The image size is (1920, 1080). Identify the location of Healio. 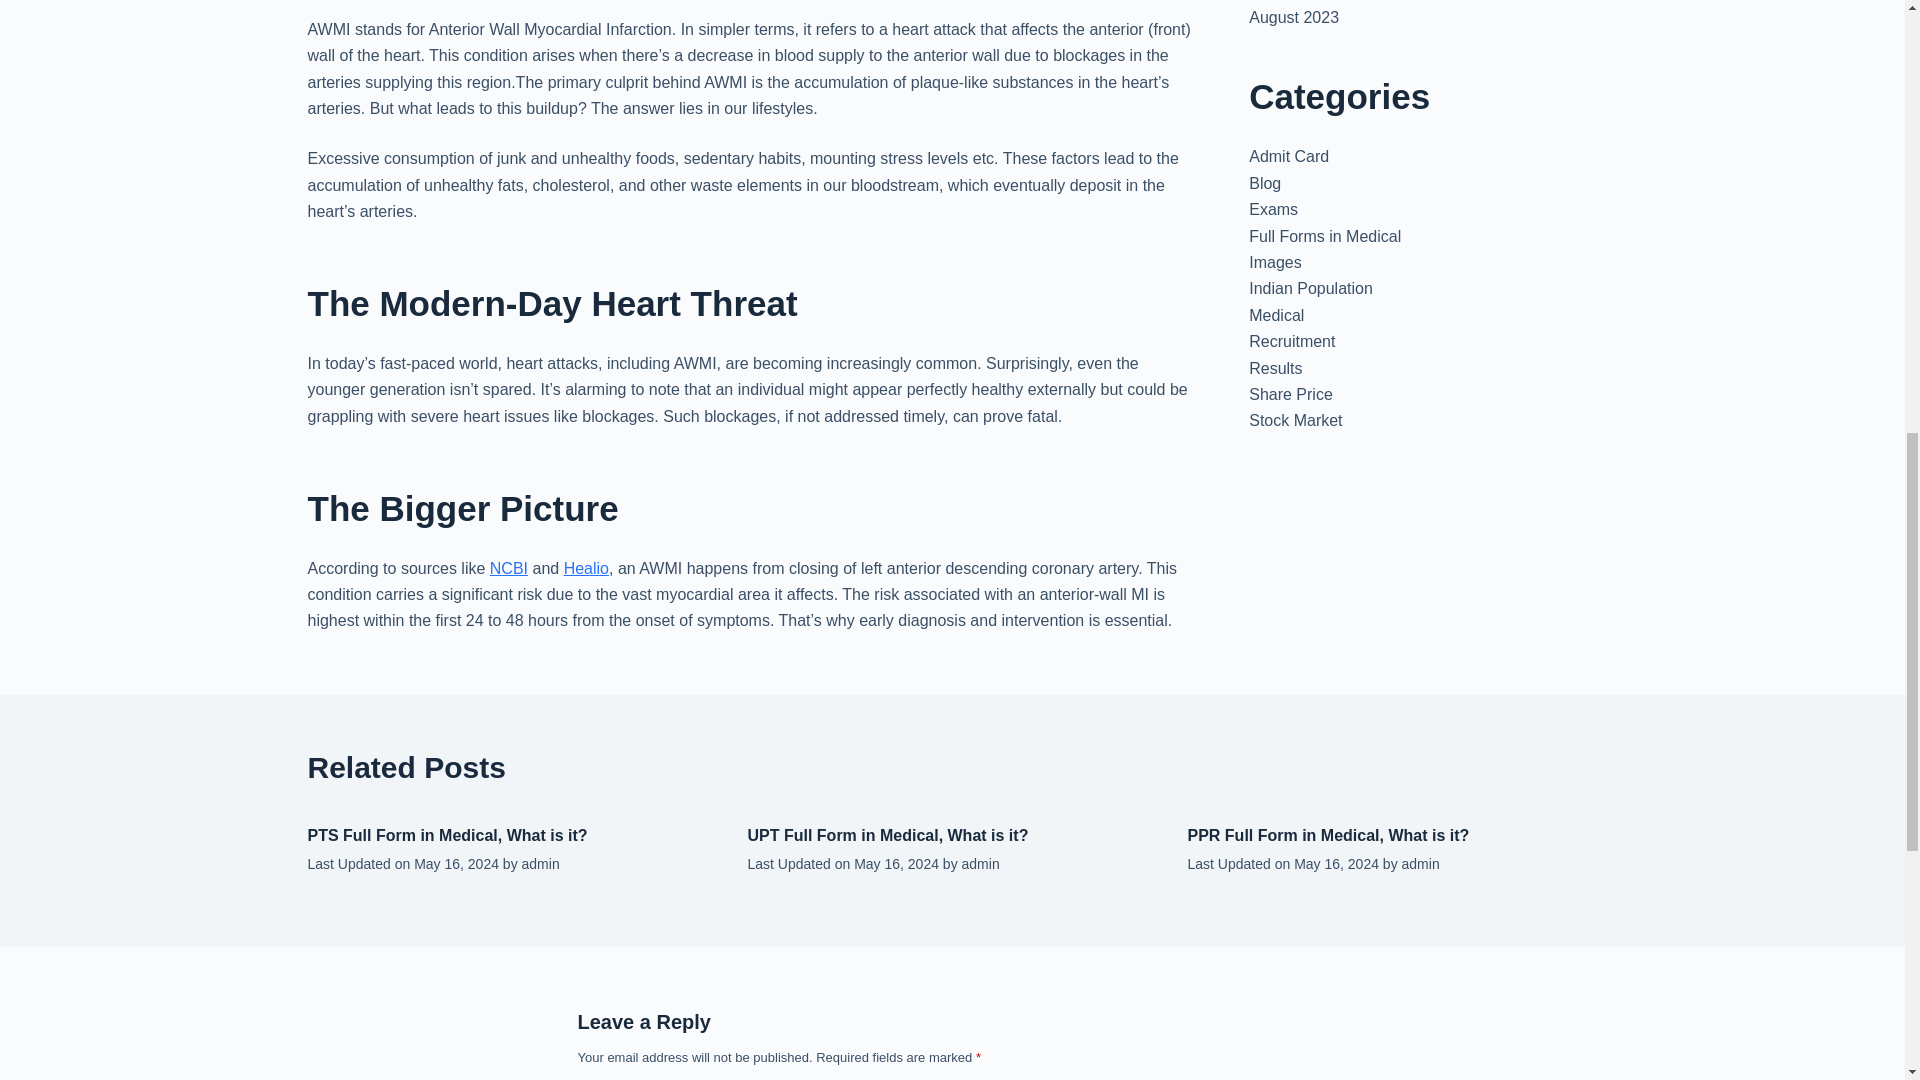
(586, 568).